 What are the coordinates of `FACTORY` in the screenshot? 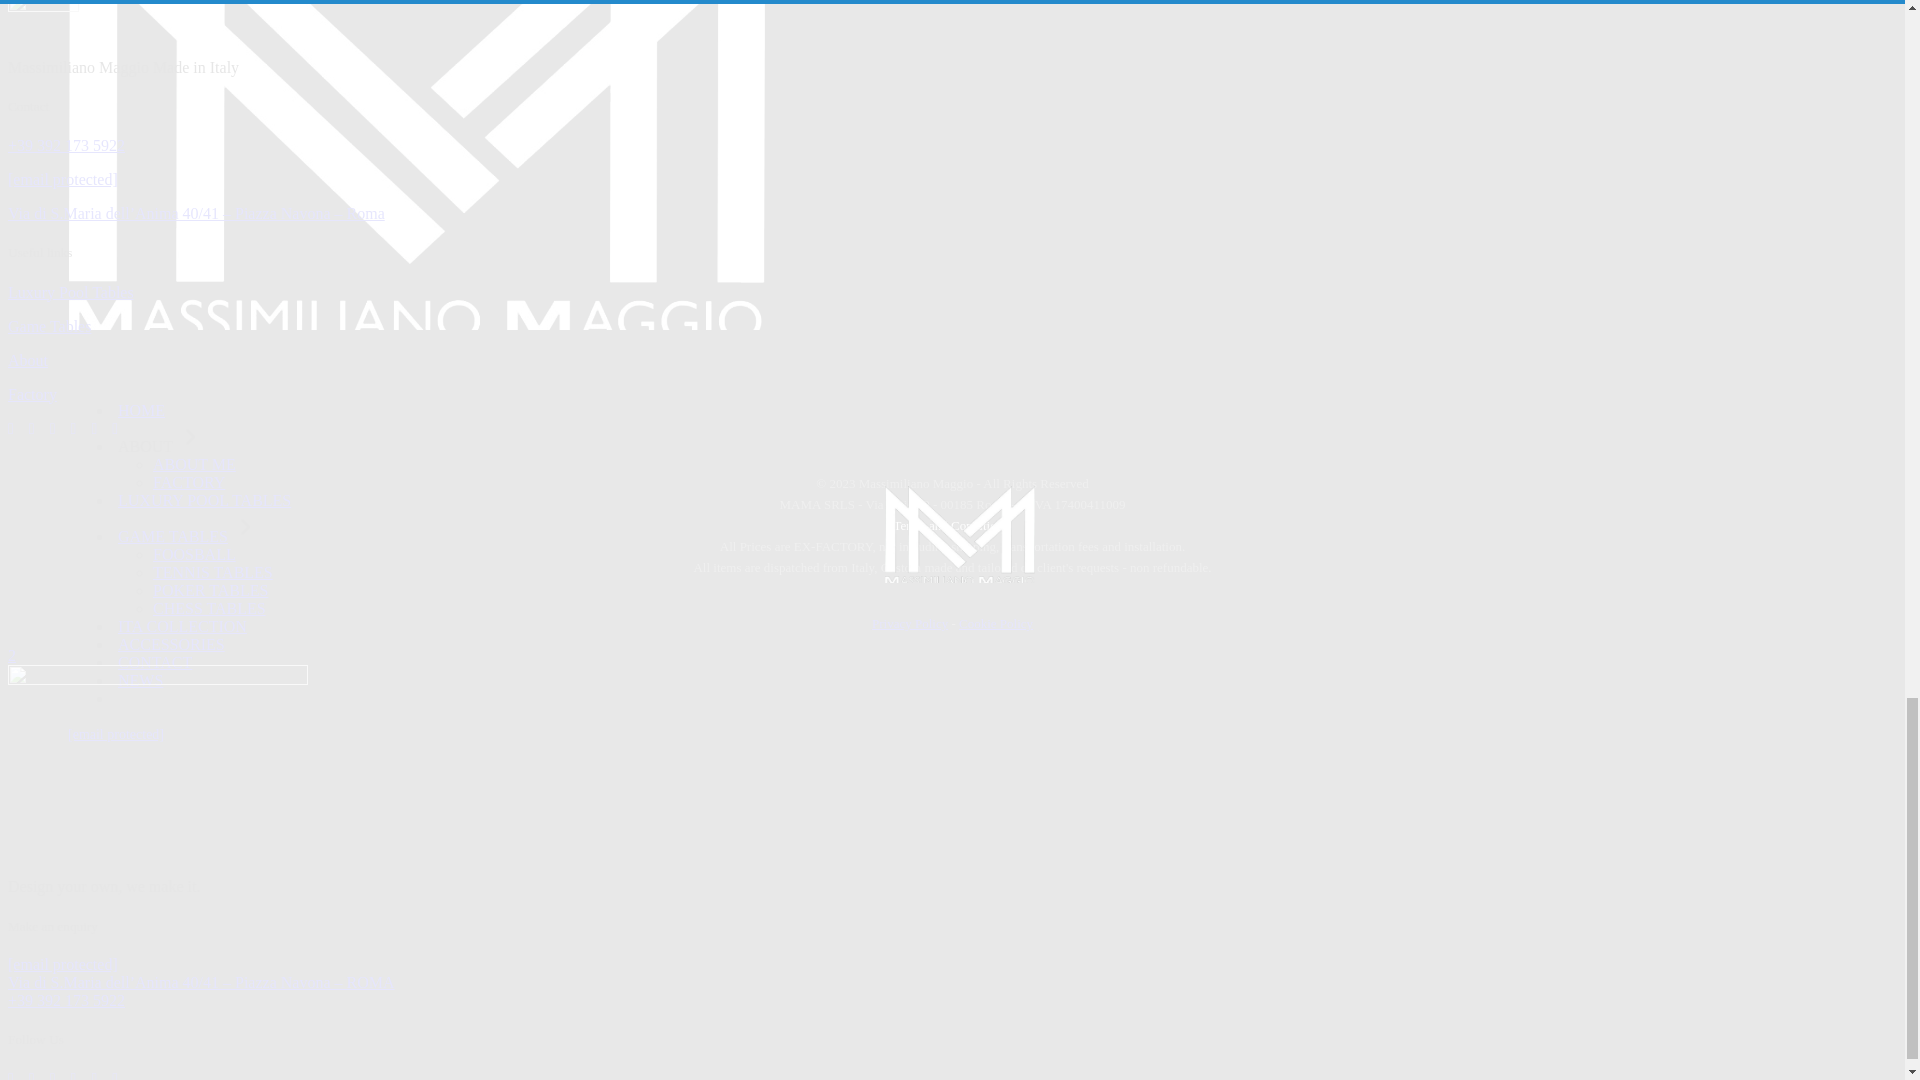 It's located at (188, 482).